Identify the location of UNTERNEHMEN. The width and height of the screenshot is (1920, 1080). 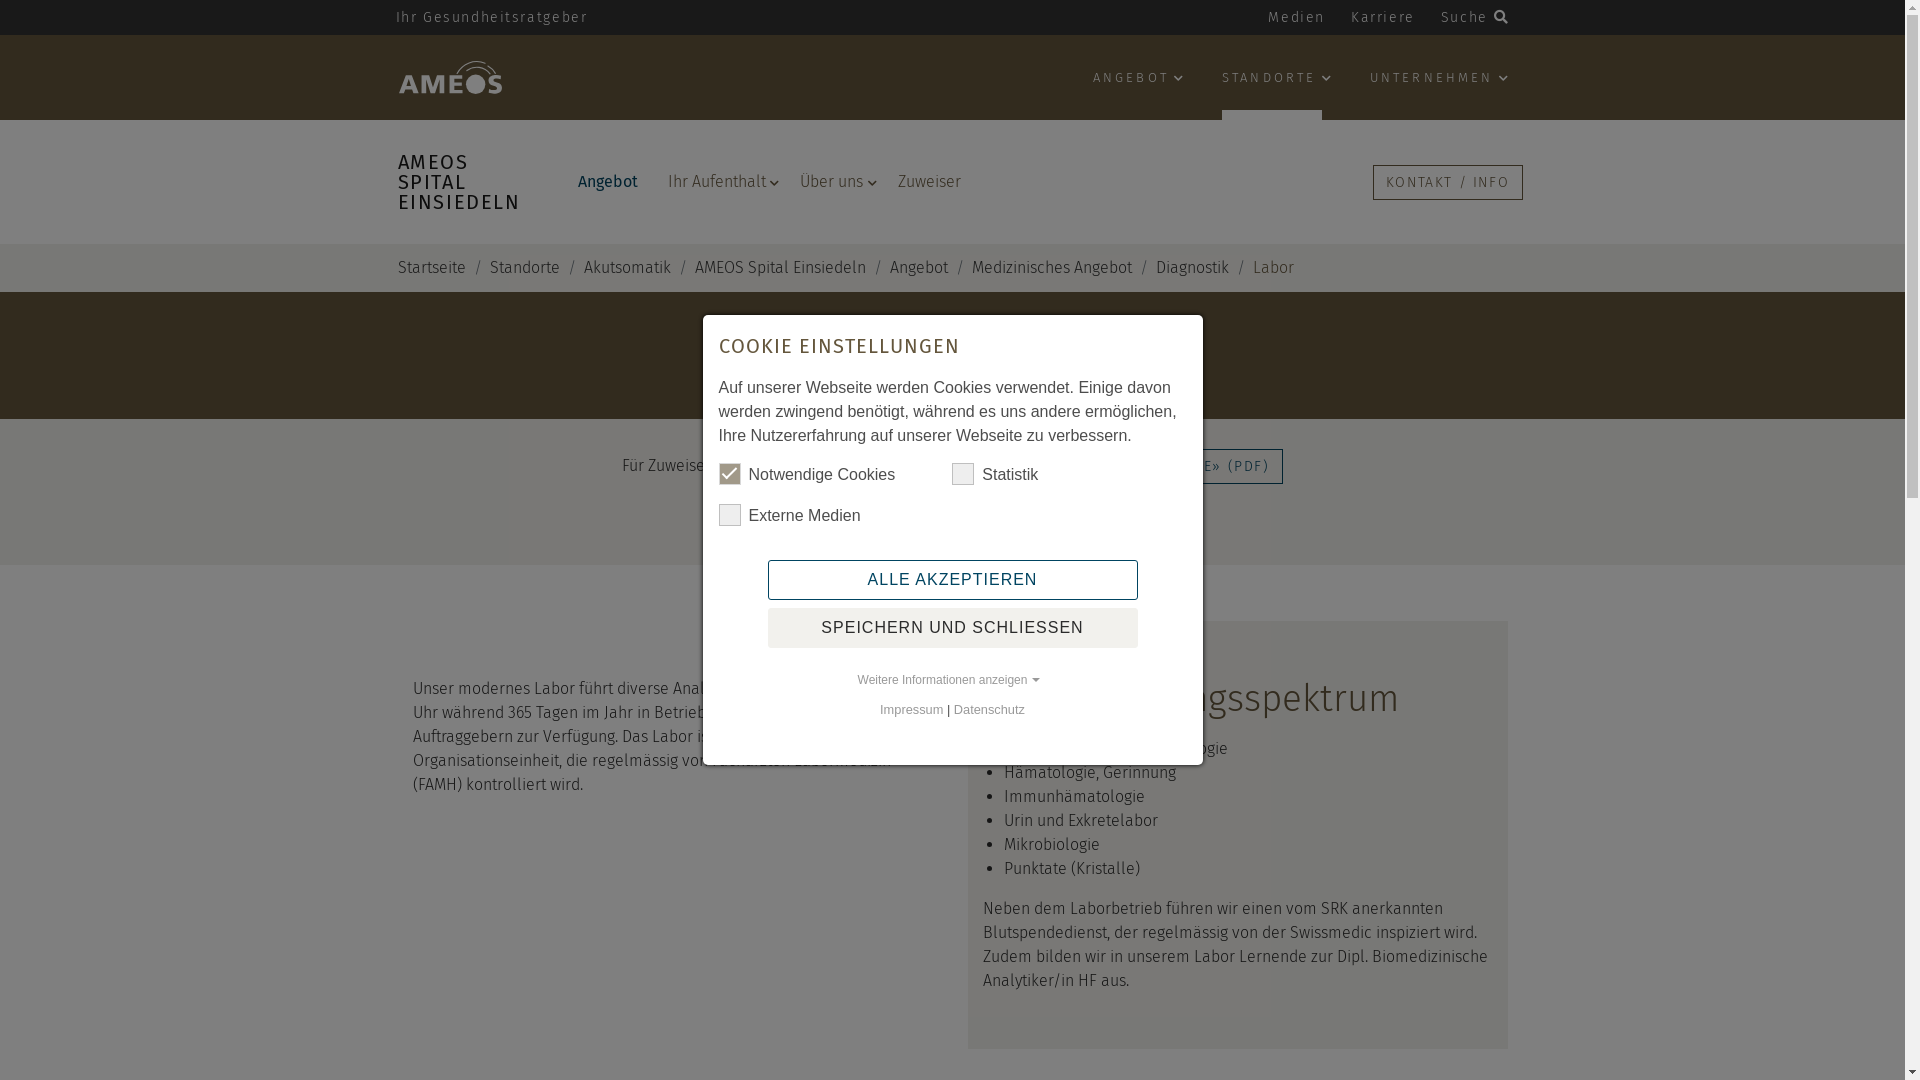
(1434, 84).